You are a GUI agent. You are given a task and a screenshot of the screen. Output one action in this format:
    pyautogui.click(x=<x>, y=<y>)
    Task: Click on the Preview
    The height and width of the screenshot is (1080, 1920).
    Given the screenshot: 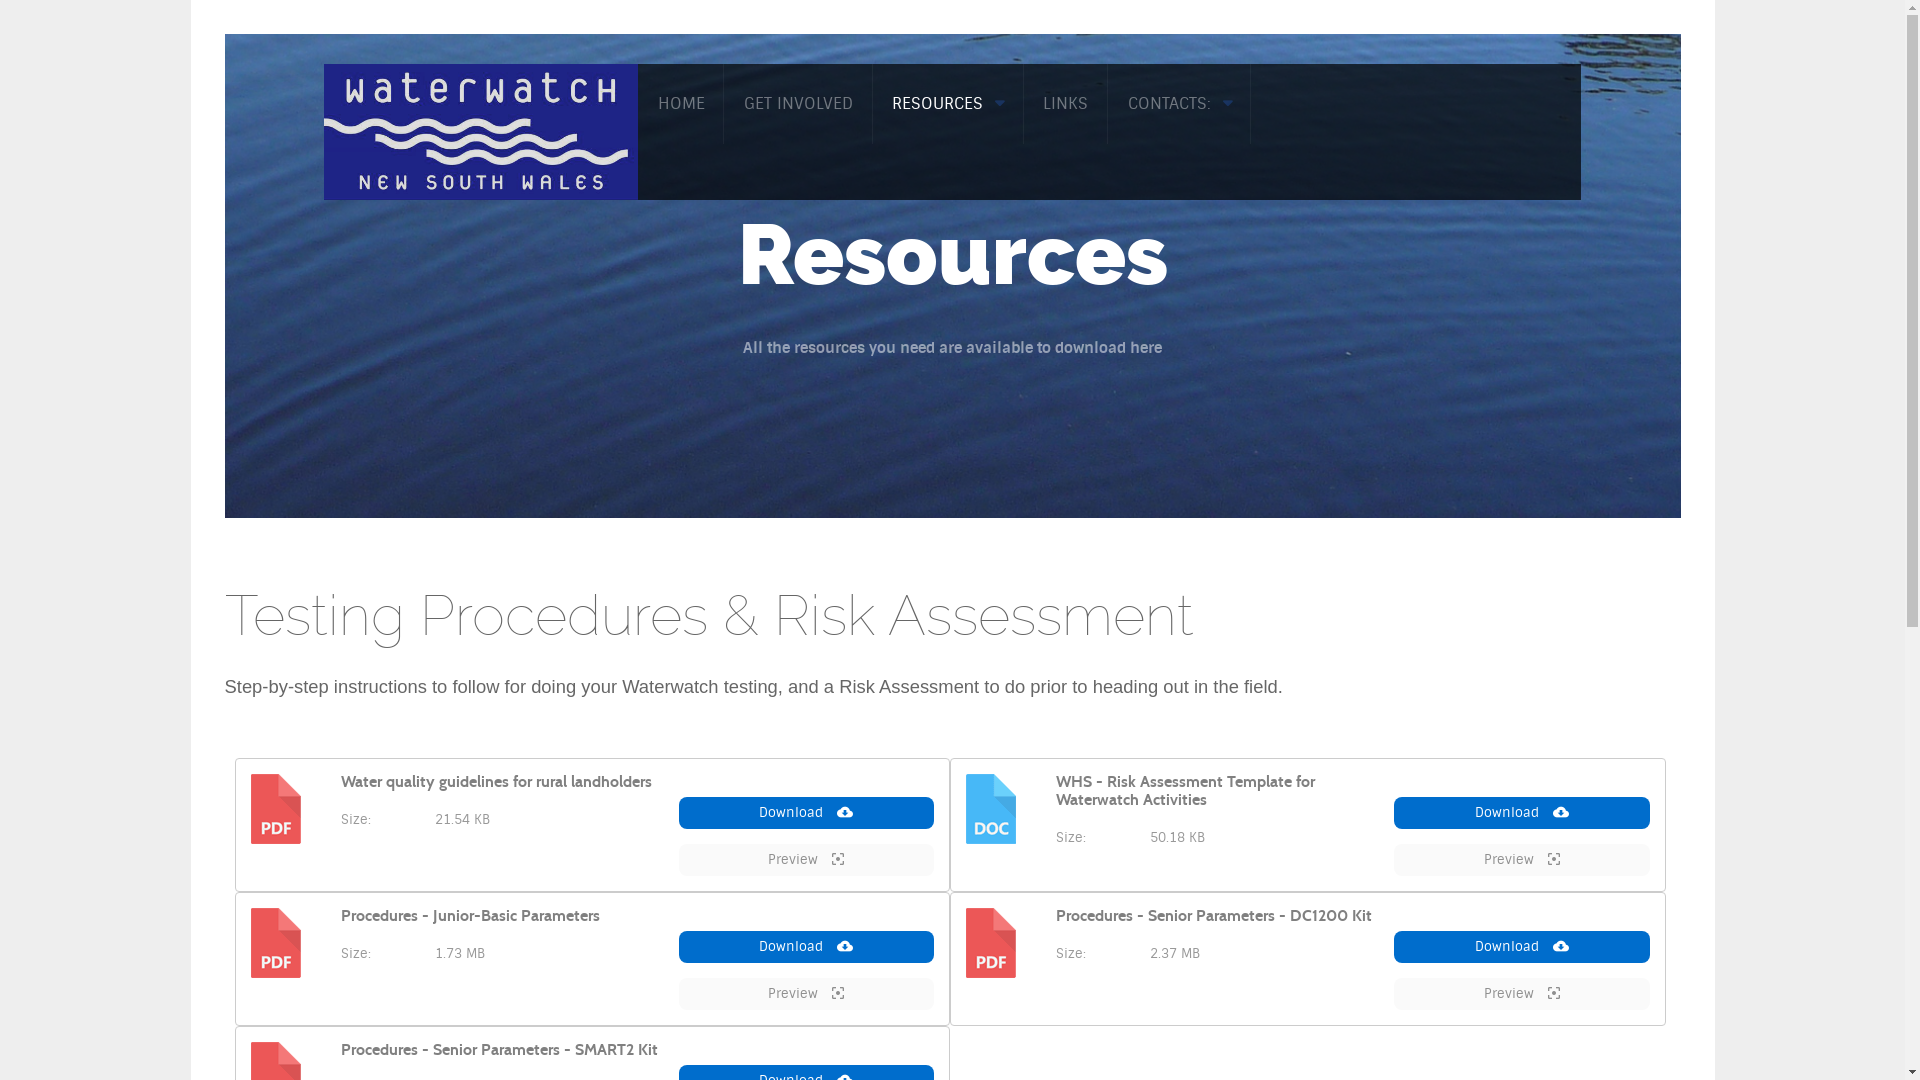 What is the action you would take?
    pyautogui.click(x=806, y=994)
    